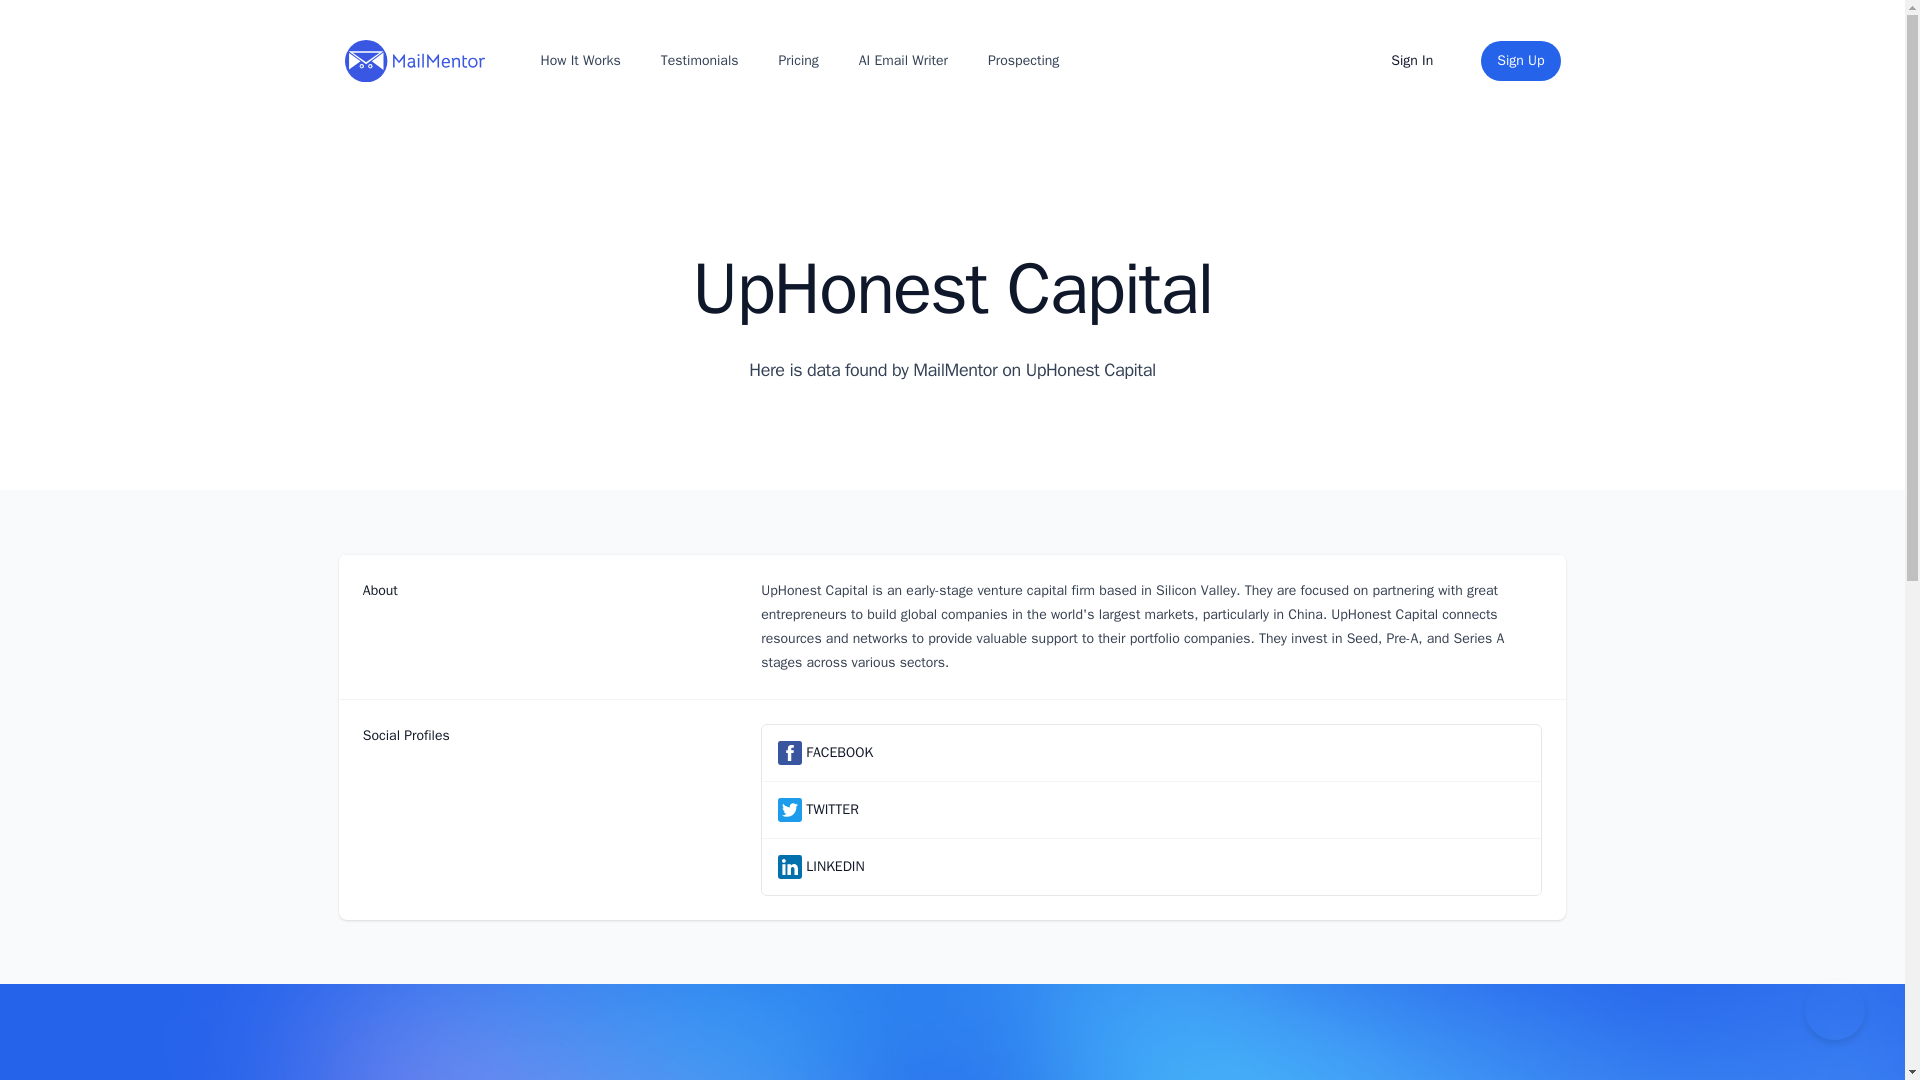 This screenshot has width=1920, height=1080. What do you see at coordinates (1520, 61) in the screenshot?
I see `Sign Up` at bounding box center [1520, 61].